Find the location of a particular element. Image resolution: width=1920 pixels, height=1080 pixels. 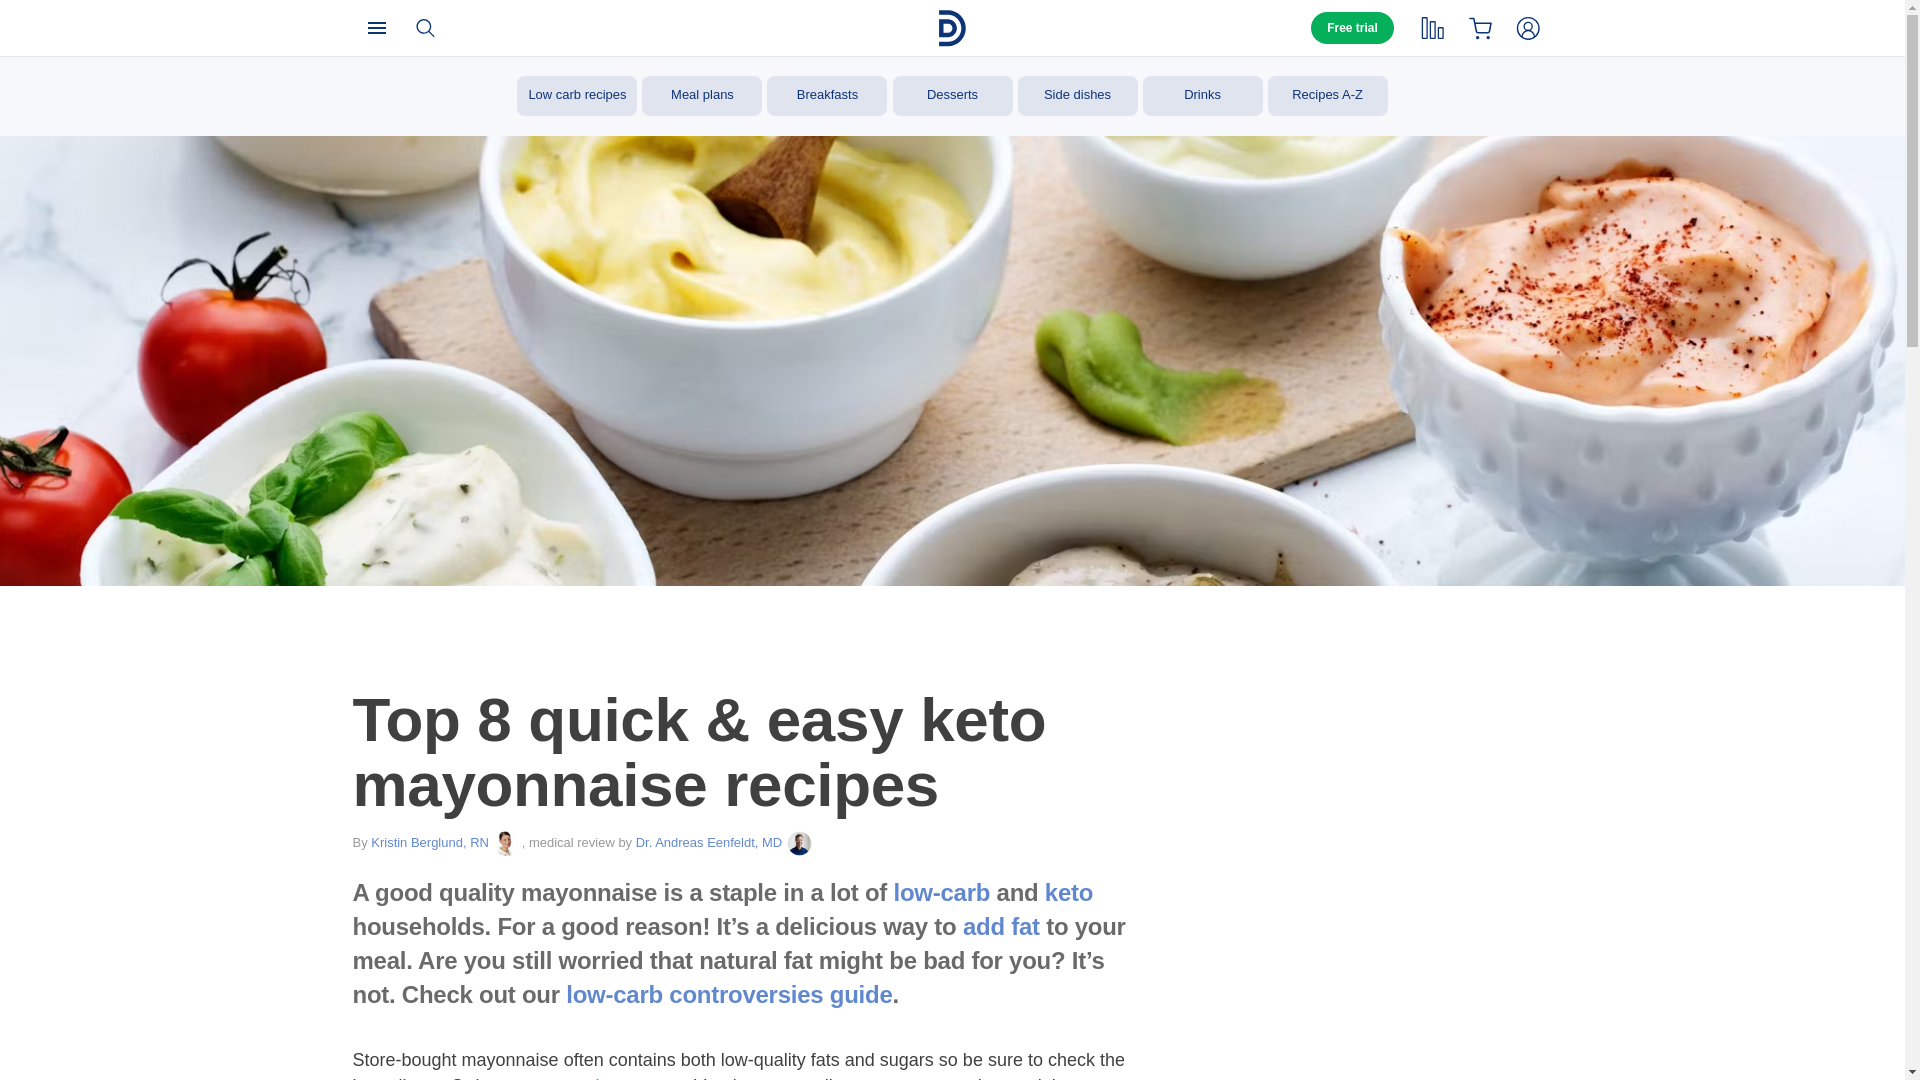

Shopping List is located at coordinates (1479, 27).